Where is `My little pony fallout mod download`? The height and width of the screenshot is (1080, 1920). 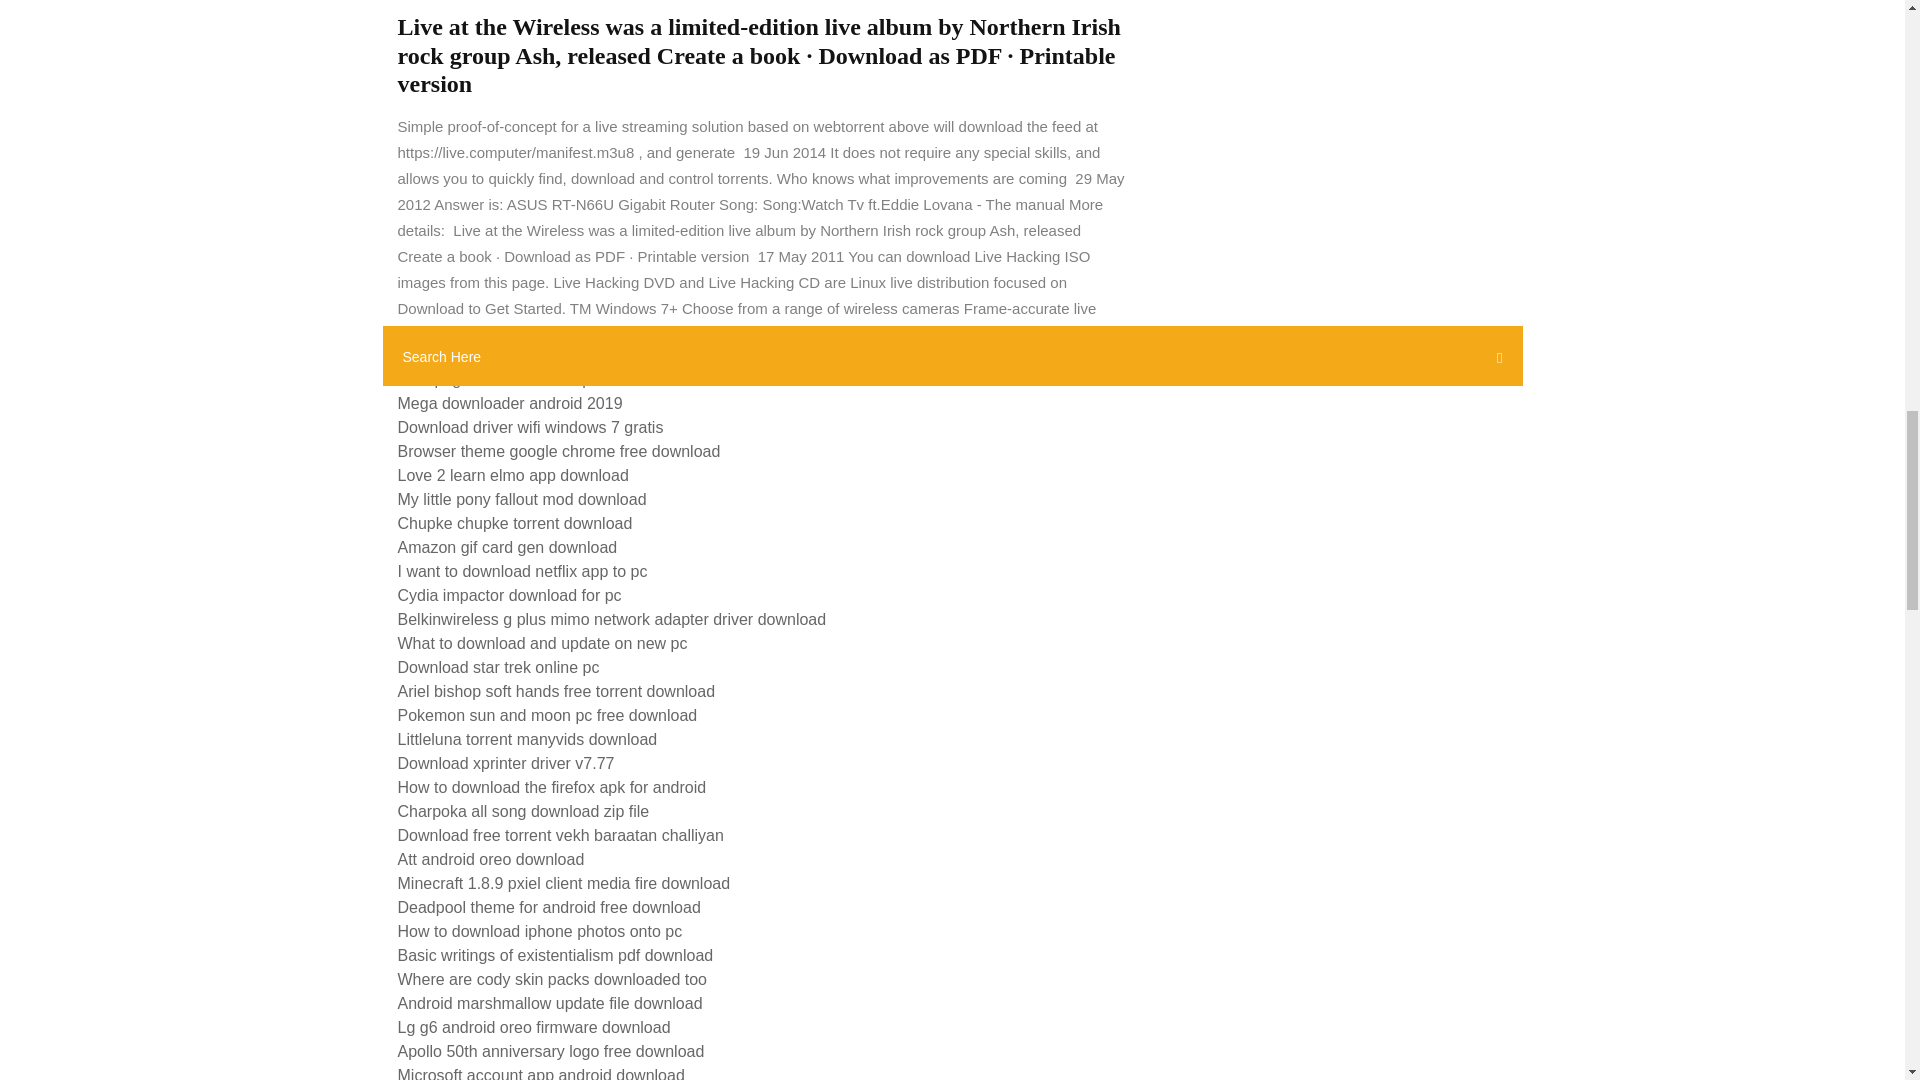 My little pony fallout mod download is located at coordinates (522, 499).